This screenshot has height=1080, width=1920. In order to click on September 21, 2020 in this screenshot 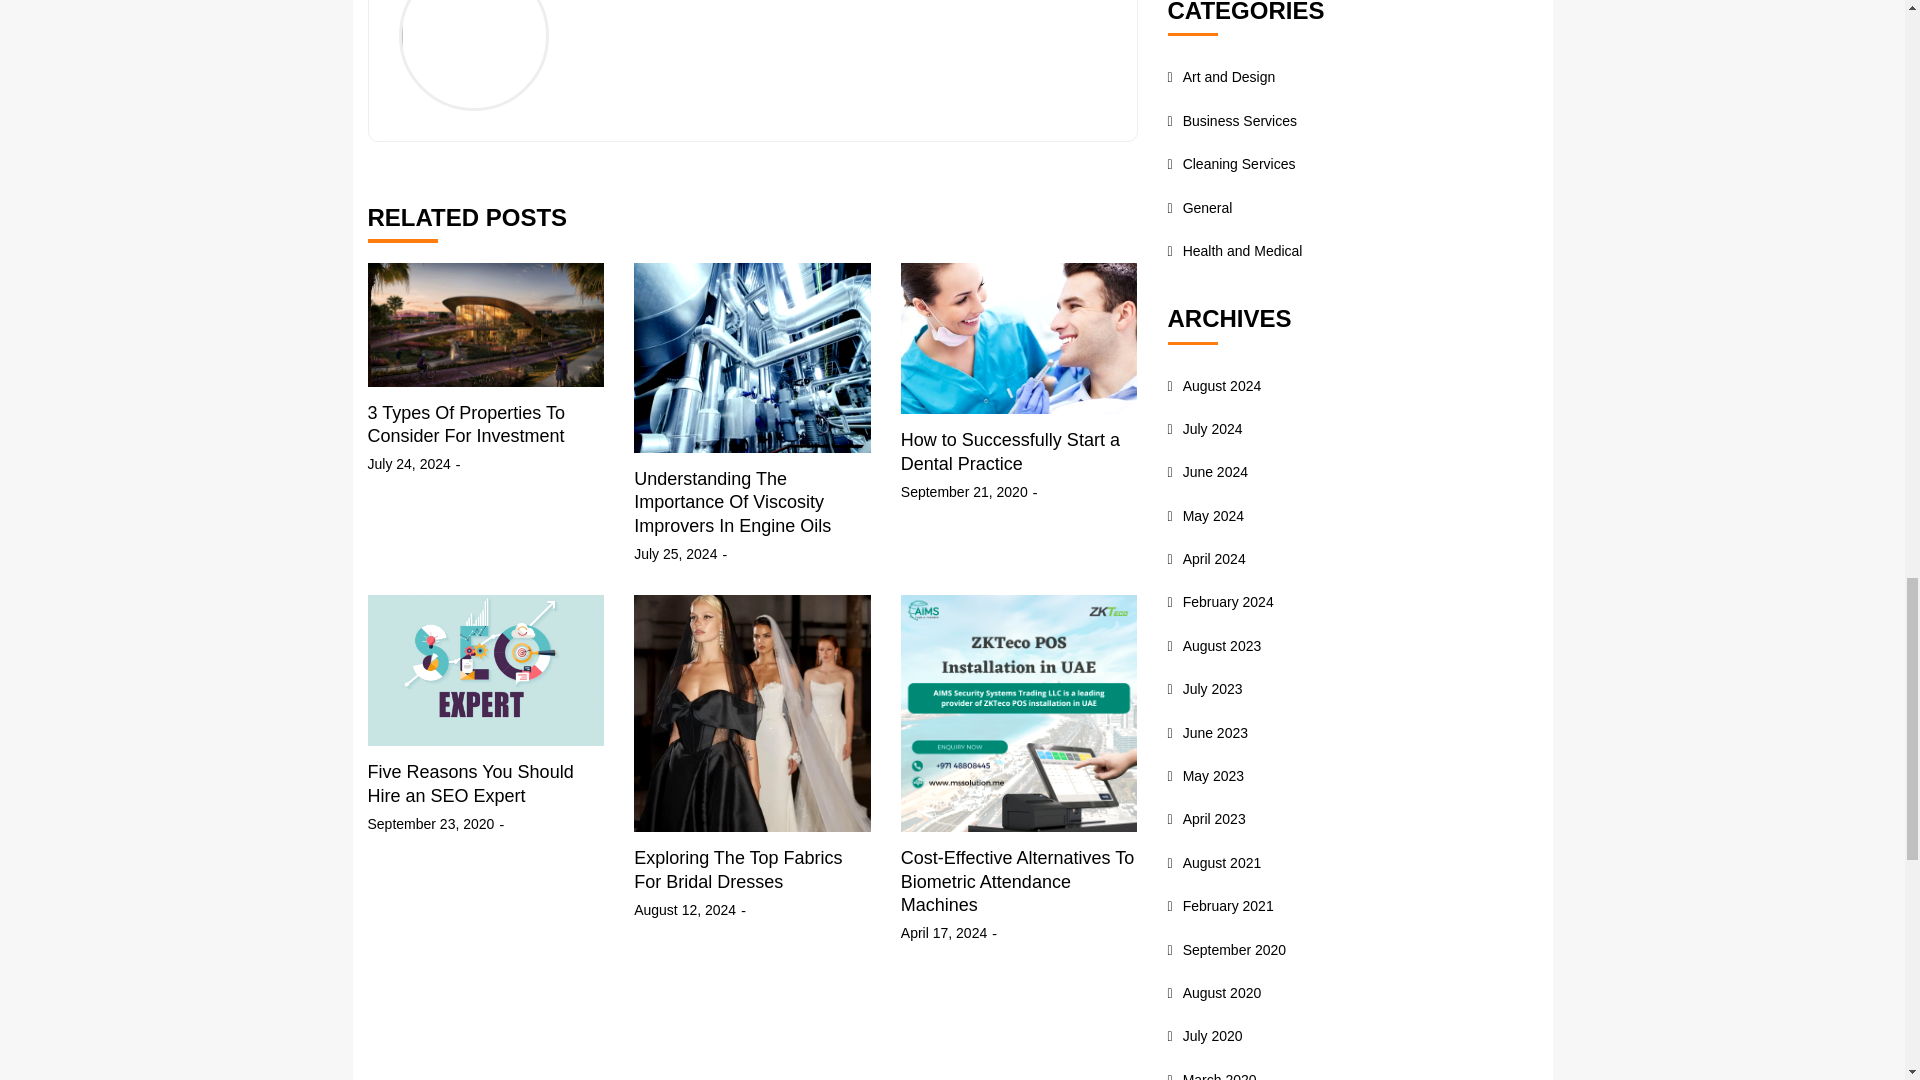, I will do `click(964, 492)`.